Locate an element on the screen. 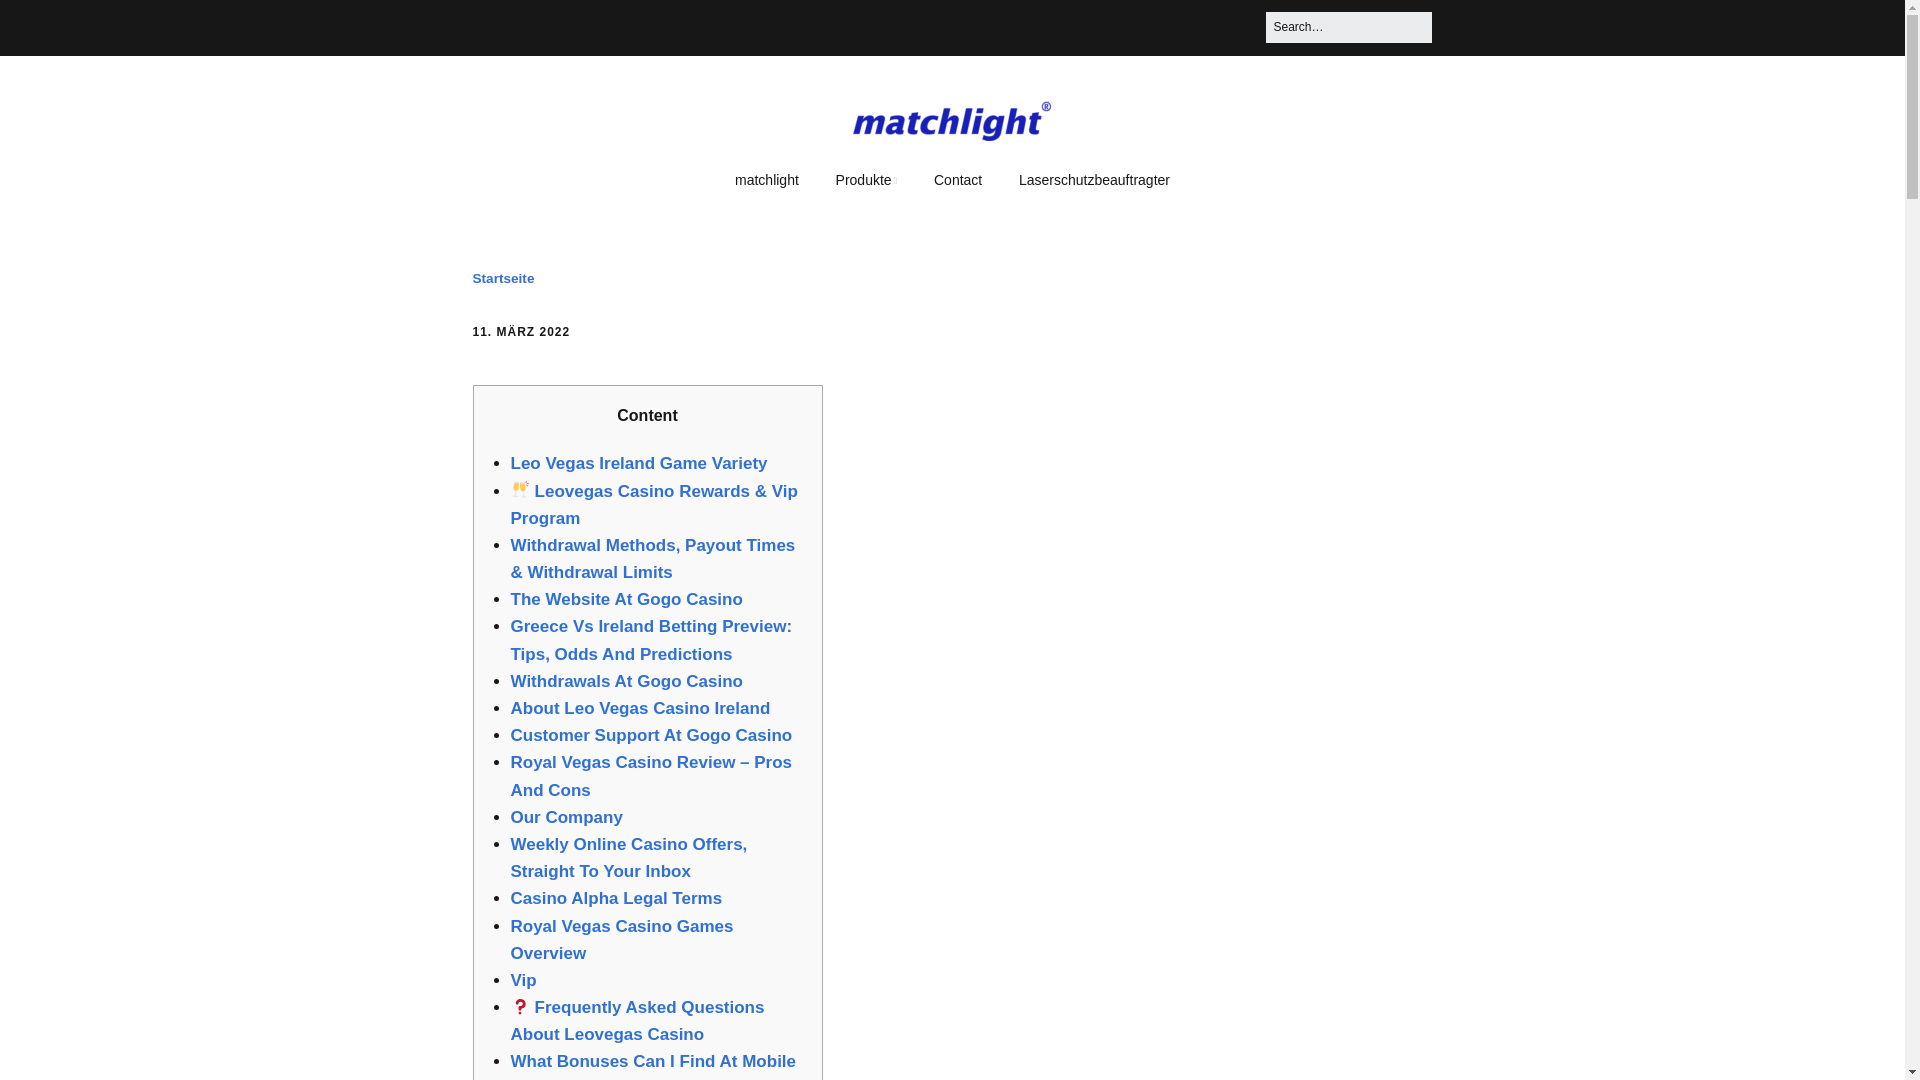 The height and width of the screenshot is (1080, 1920). Laserschutzbeauftragter is located at coordinates (1094, 180).